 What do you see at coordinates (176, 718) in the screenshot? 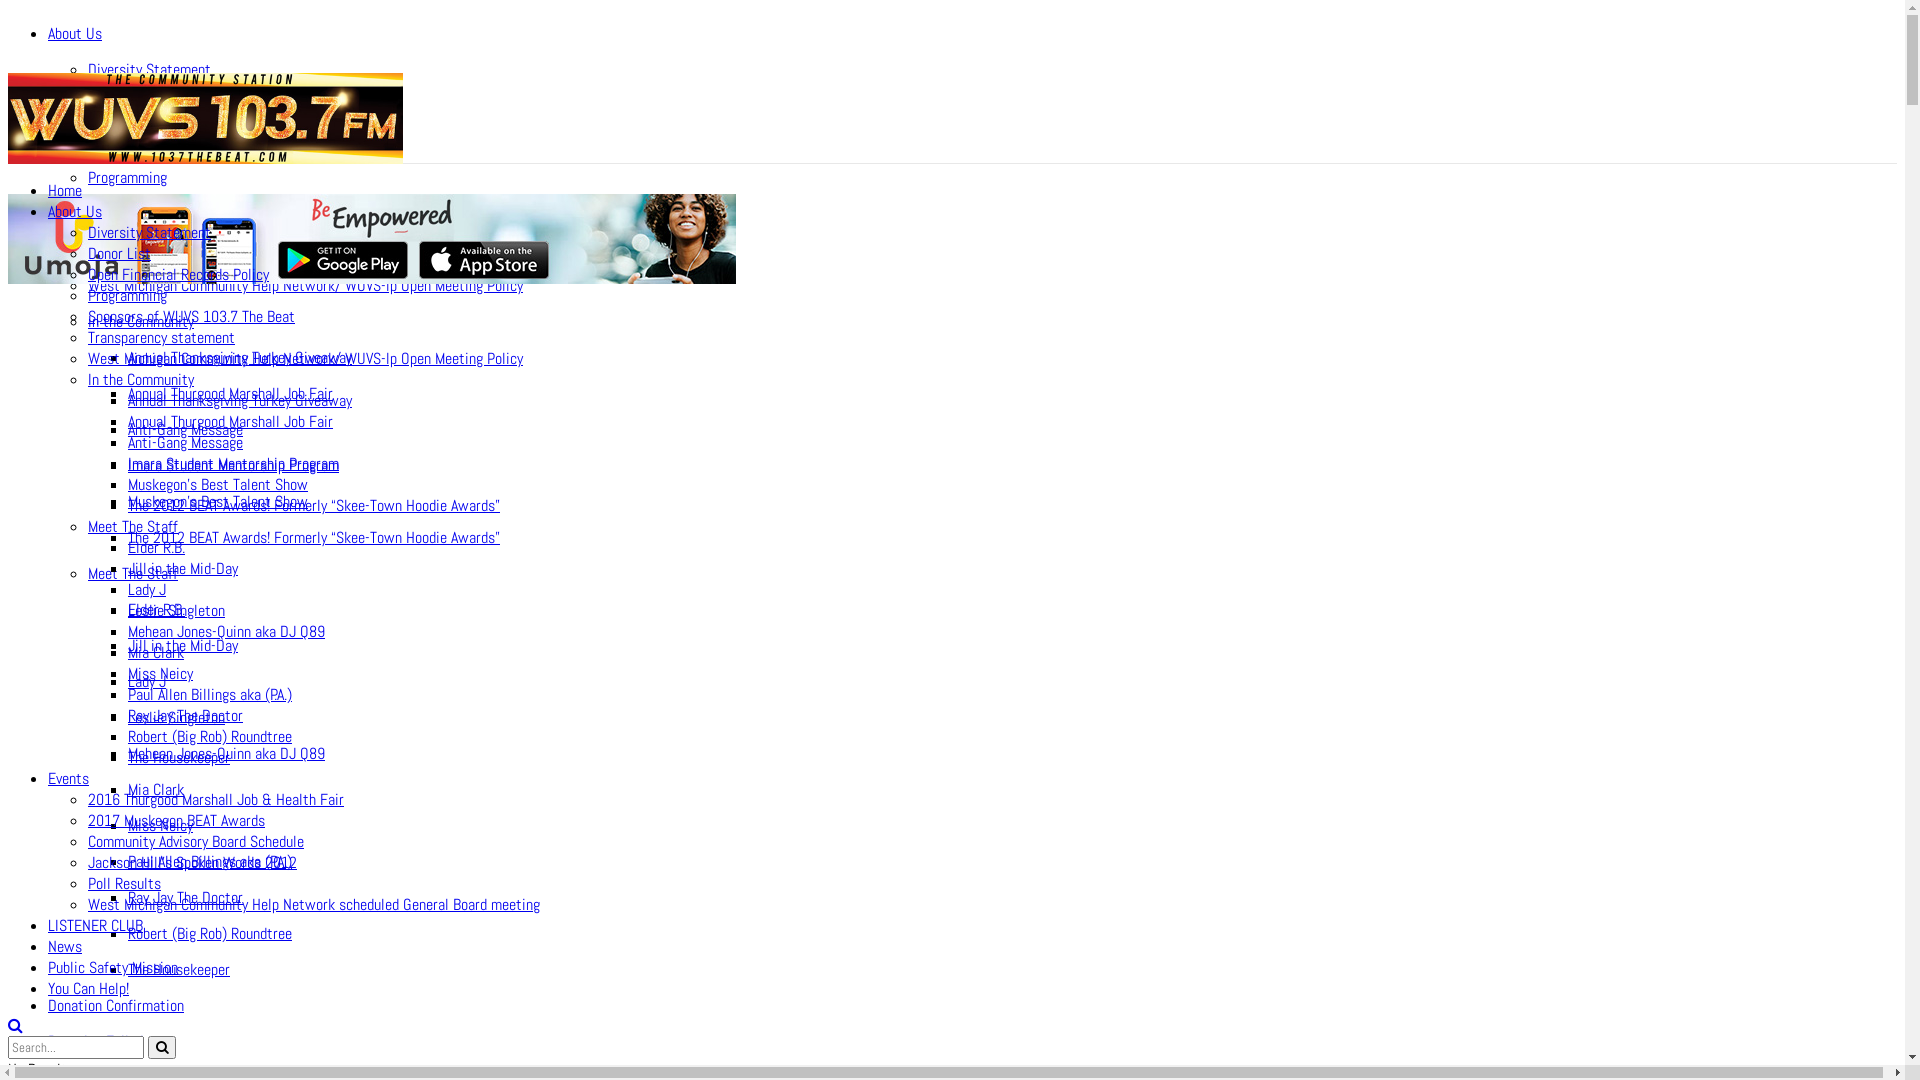
I see `Leslie Singleton` at bounding box center [176, 718].